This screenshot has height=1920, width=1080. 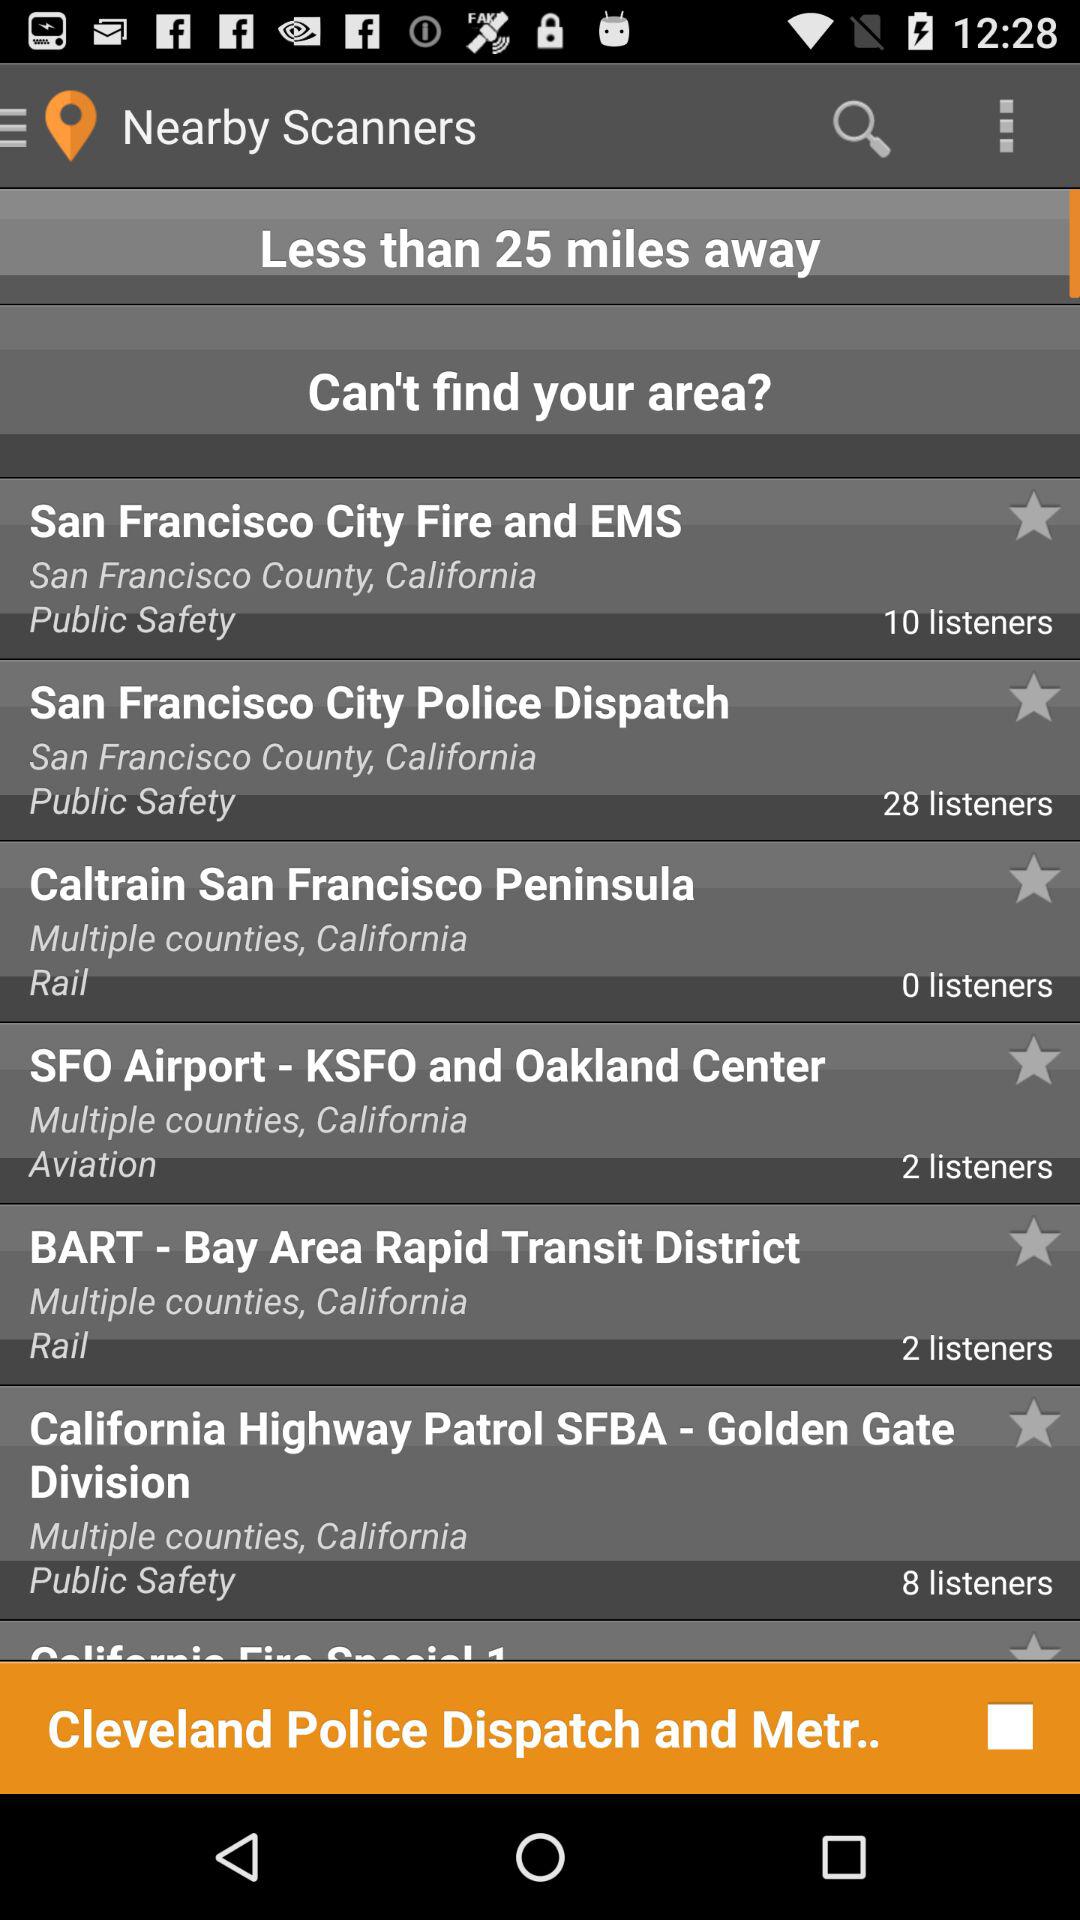 I want to click on select item to the right of the rail item, so click(x=990, y=991).